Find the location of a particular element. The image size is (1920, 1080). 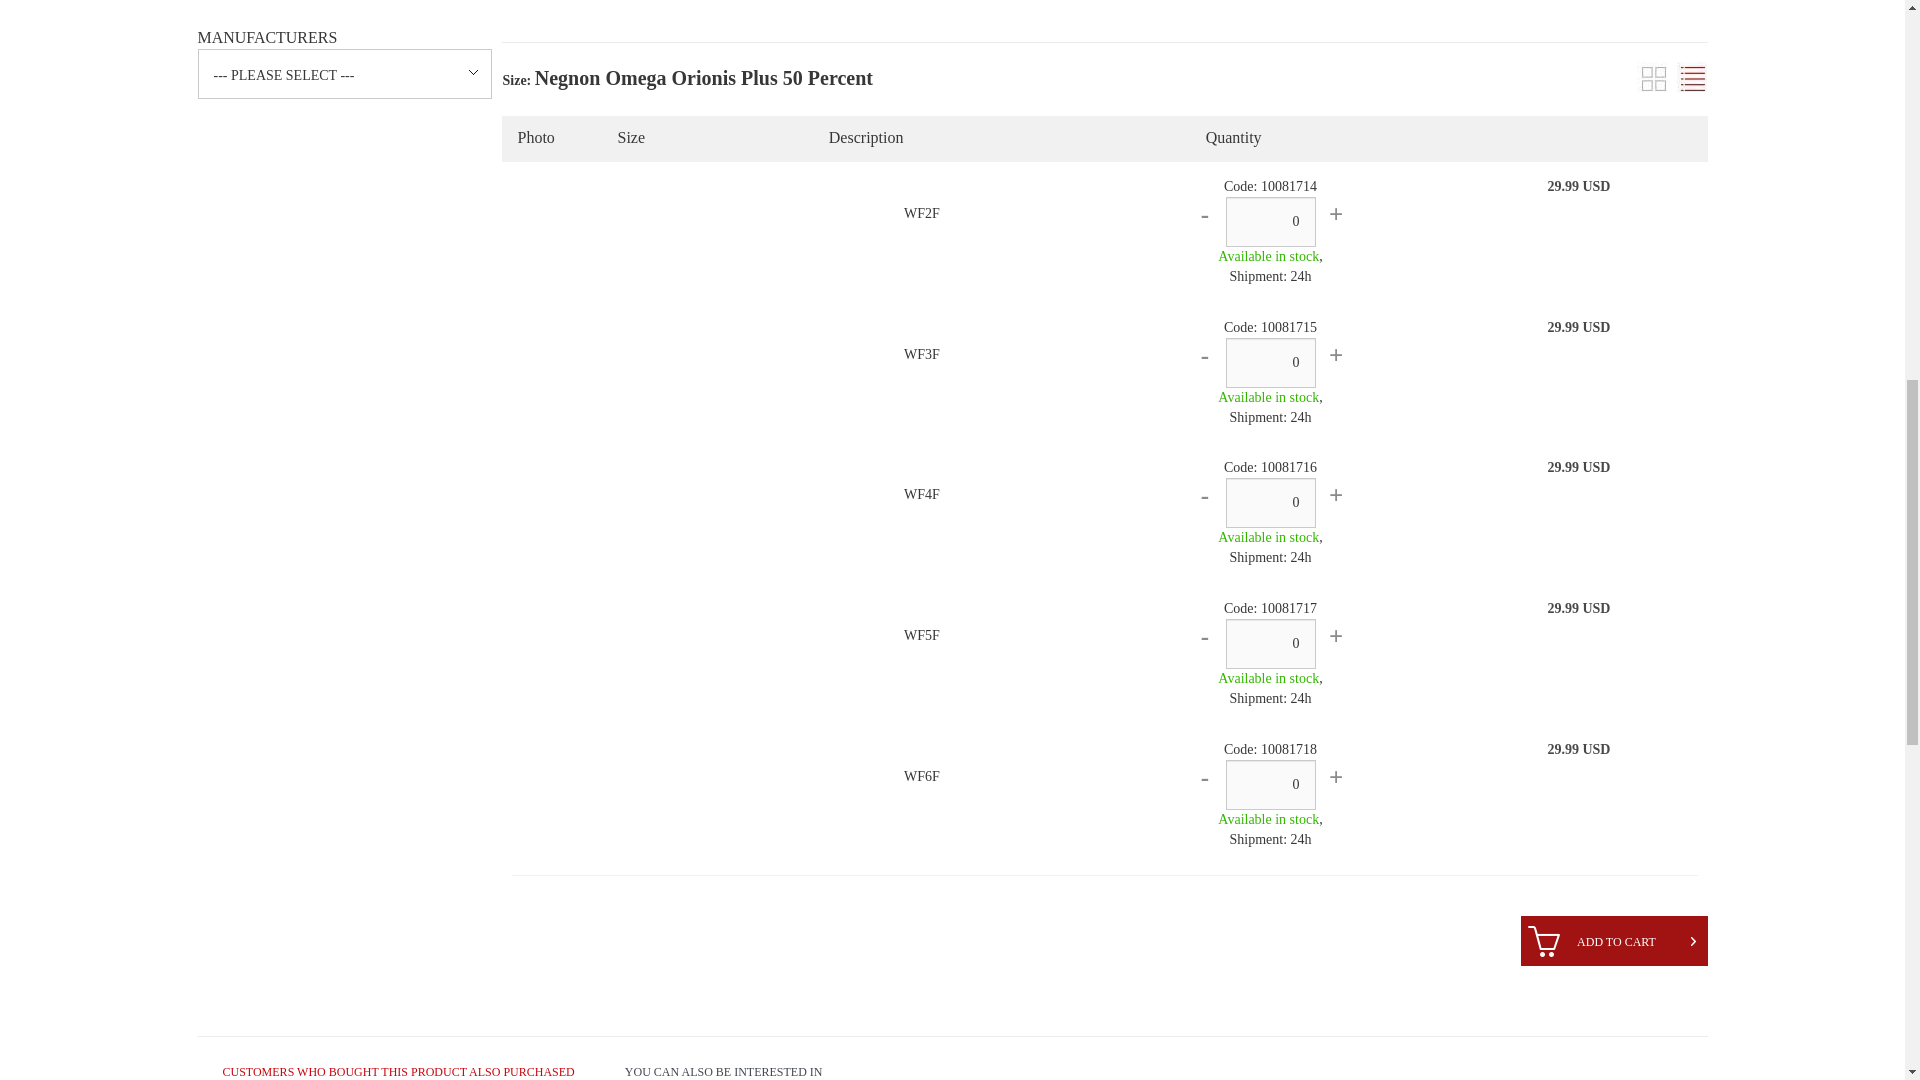

0 is located at coordinates (1270, 503).